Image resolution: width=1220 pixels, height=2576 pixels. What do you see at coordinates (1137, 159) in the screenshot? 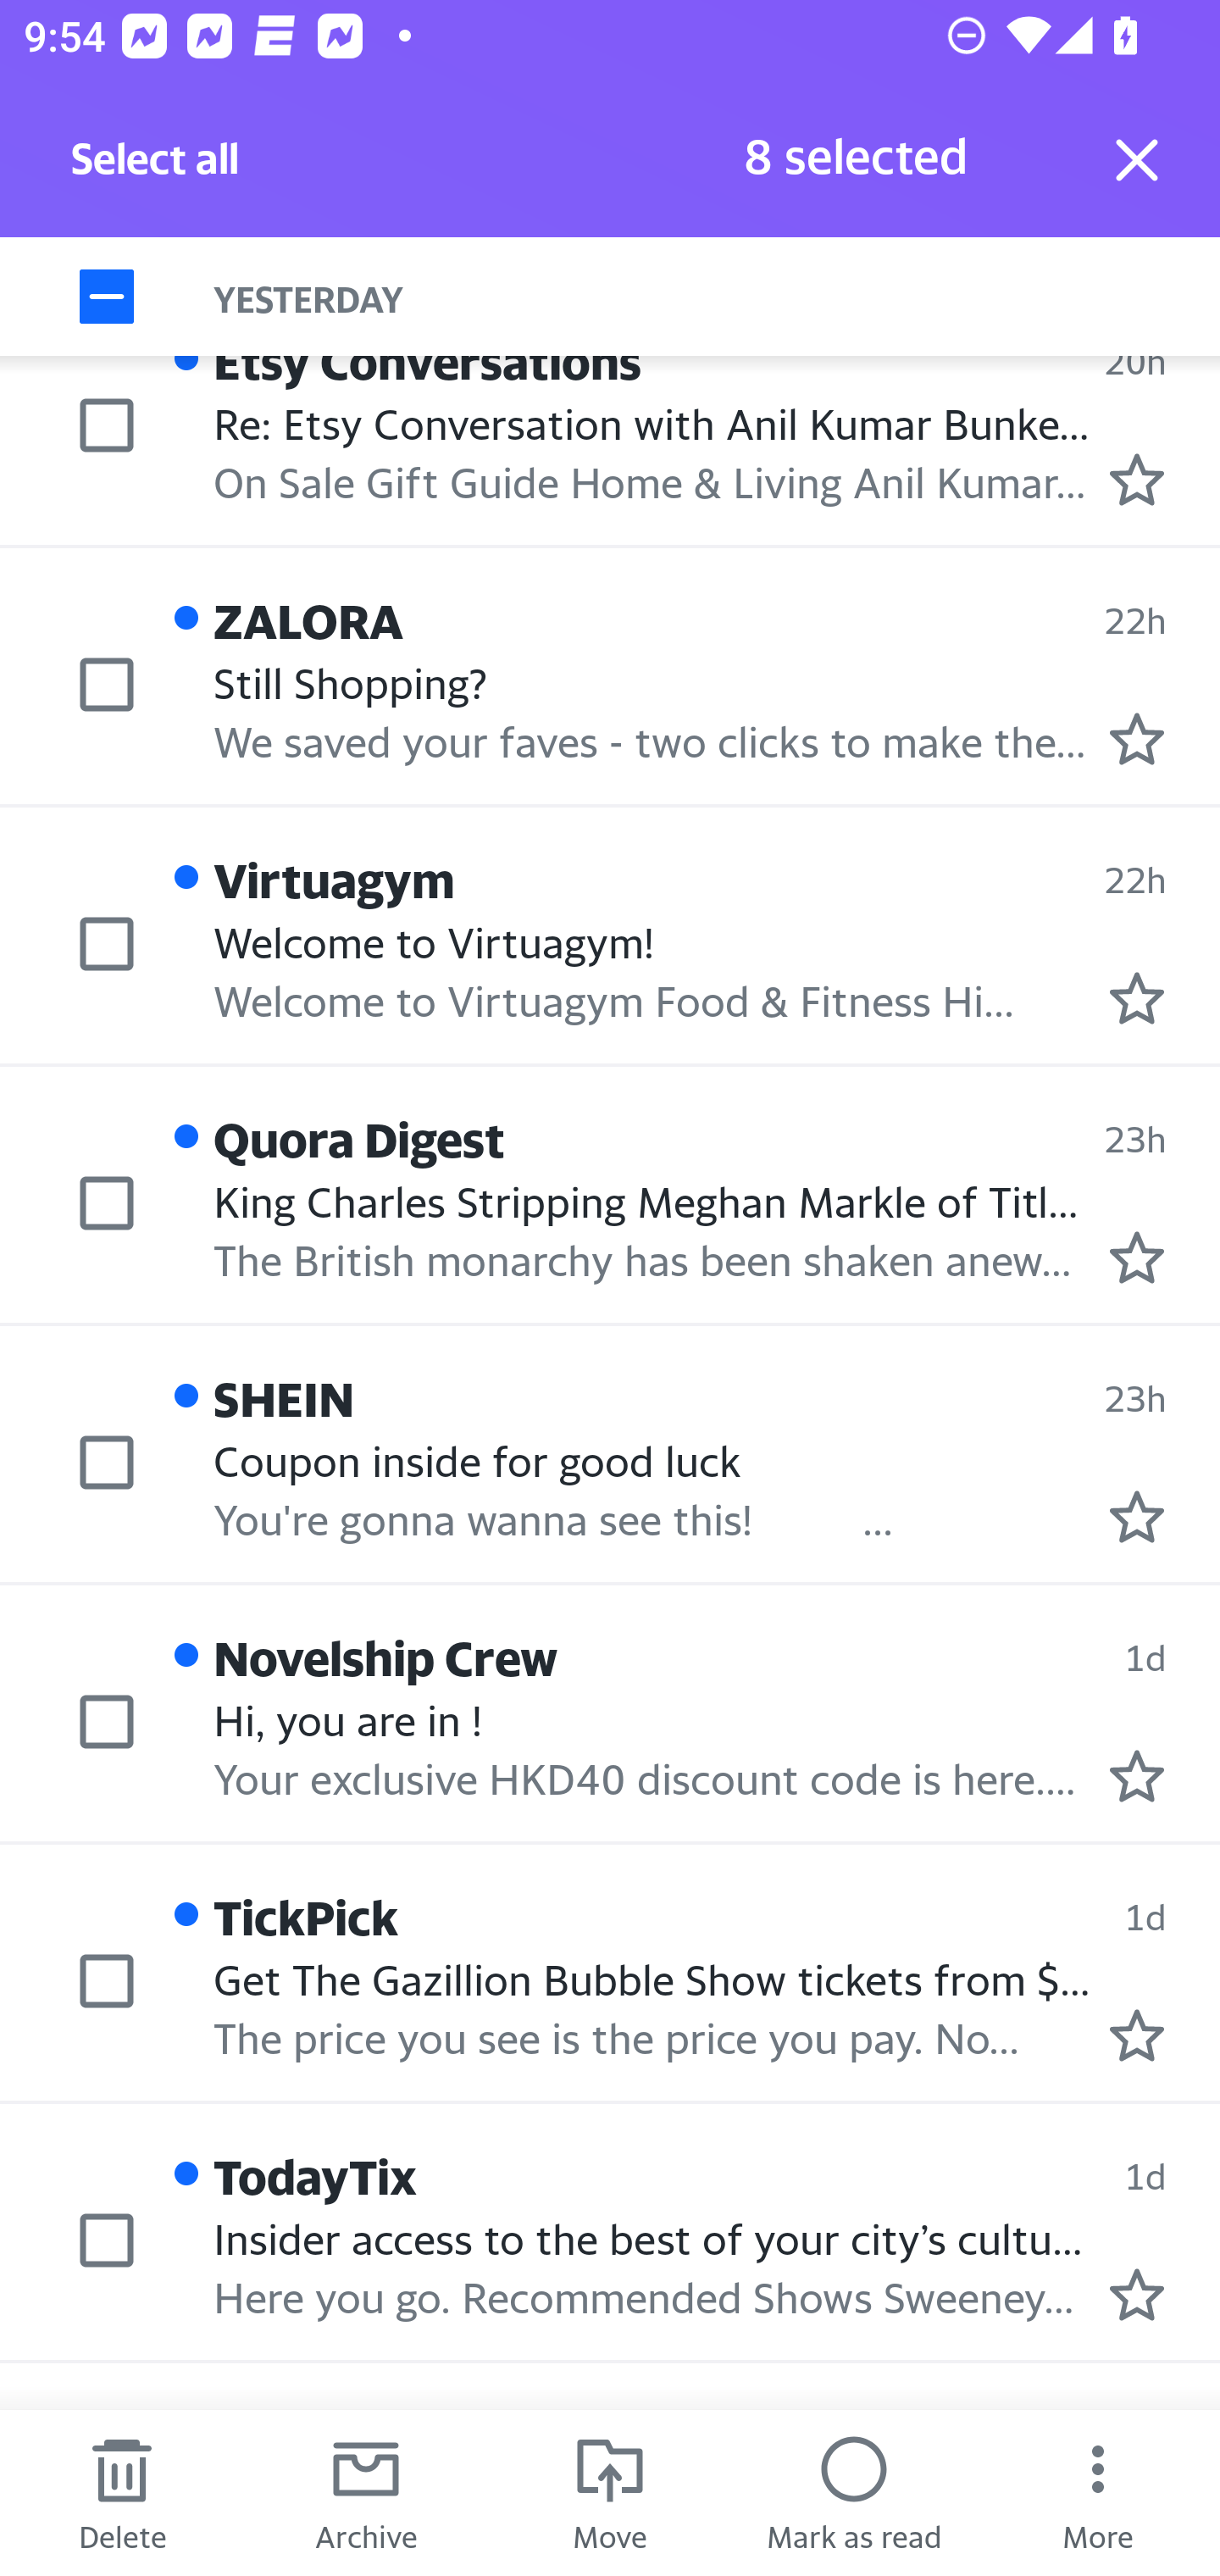
I see `Exit selection mode` at bounding box center [1137, 159].